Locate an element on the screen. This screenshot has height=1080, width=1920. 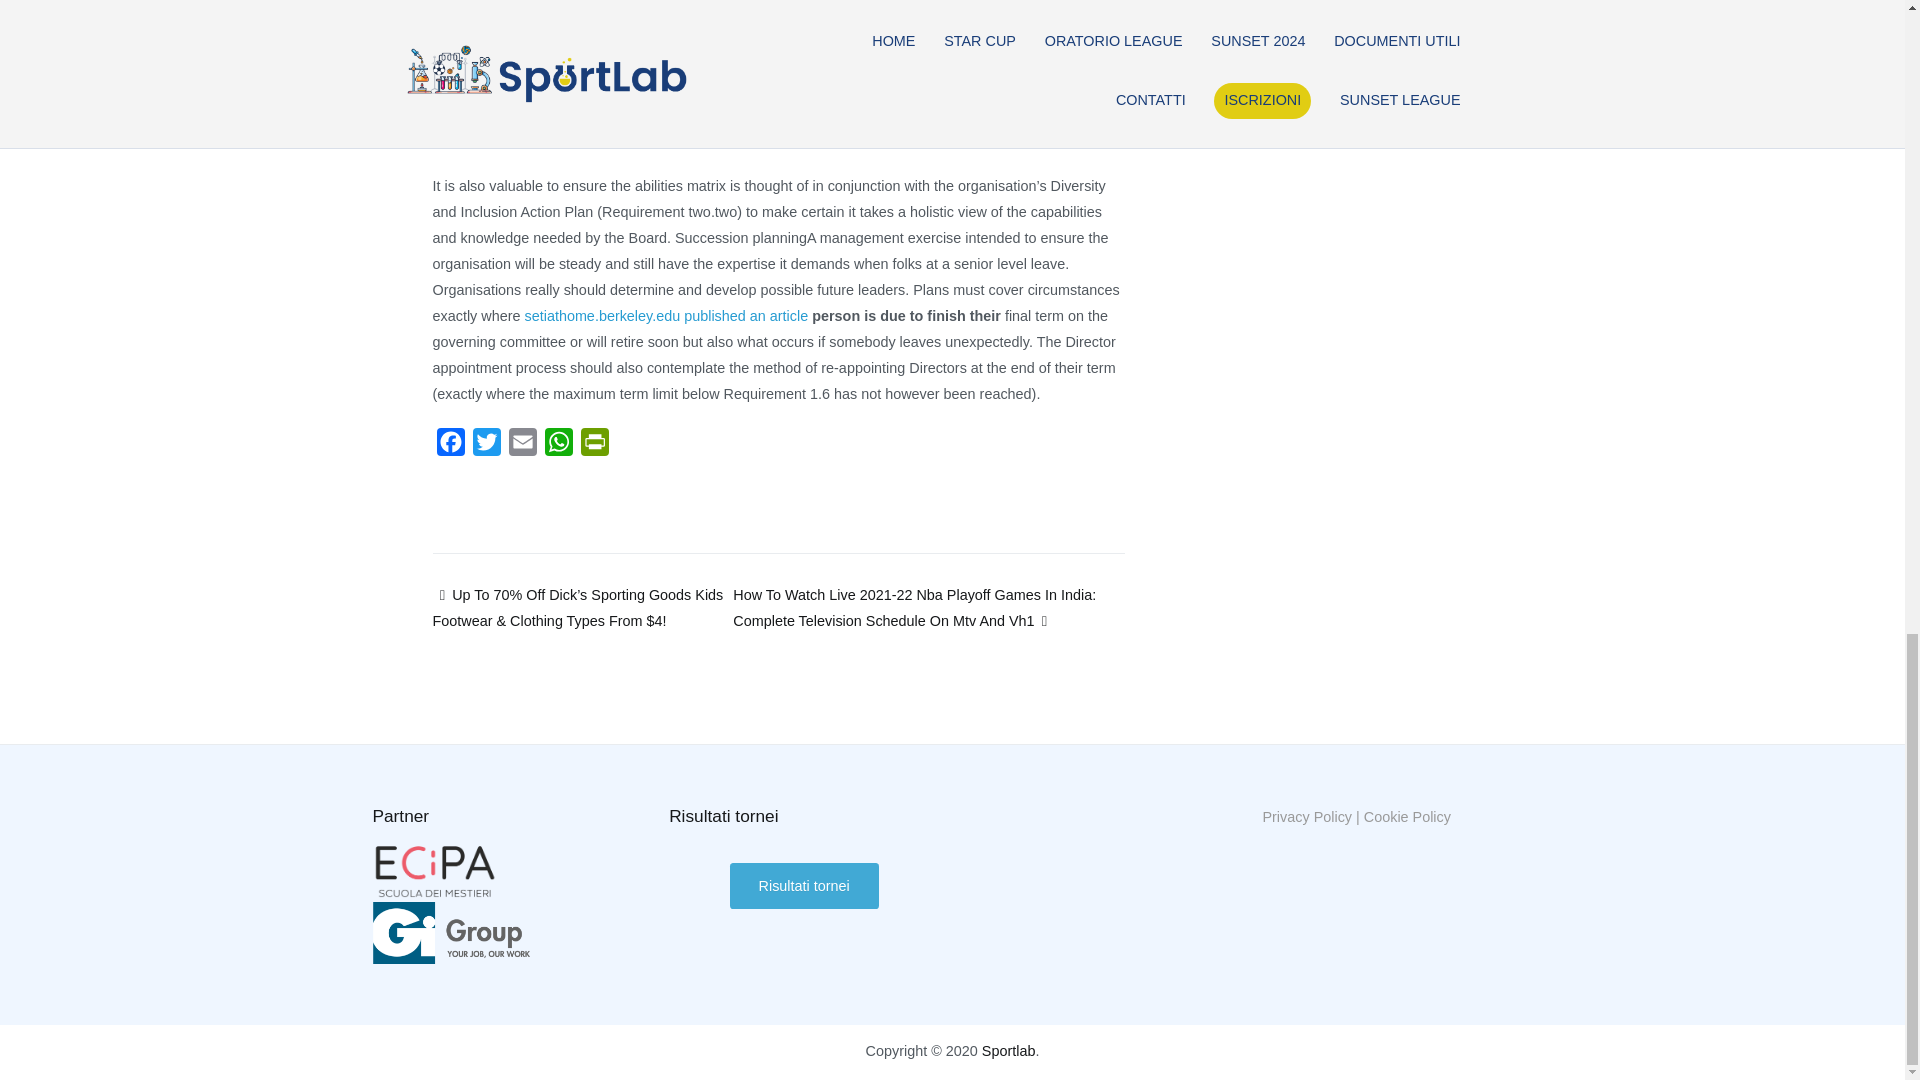
WhatsApp is located at coordinates (558, 446).